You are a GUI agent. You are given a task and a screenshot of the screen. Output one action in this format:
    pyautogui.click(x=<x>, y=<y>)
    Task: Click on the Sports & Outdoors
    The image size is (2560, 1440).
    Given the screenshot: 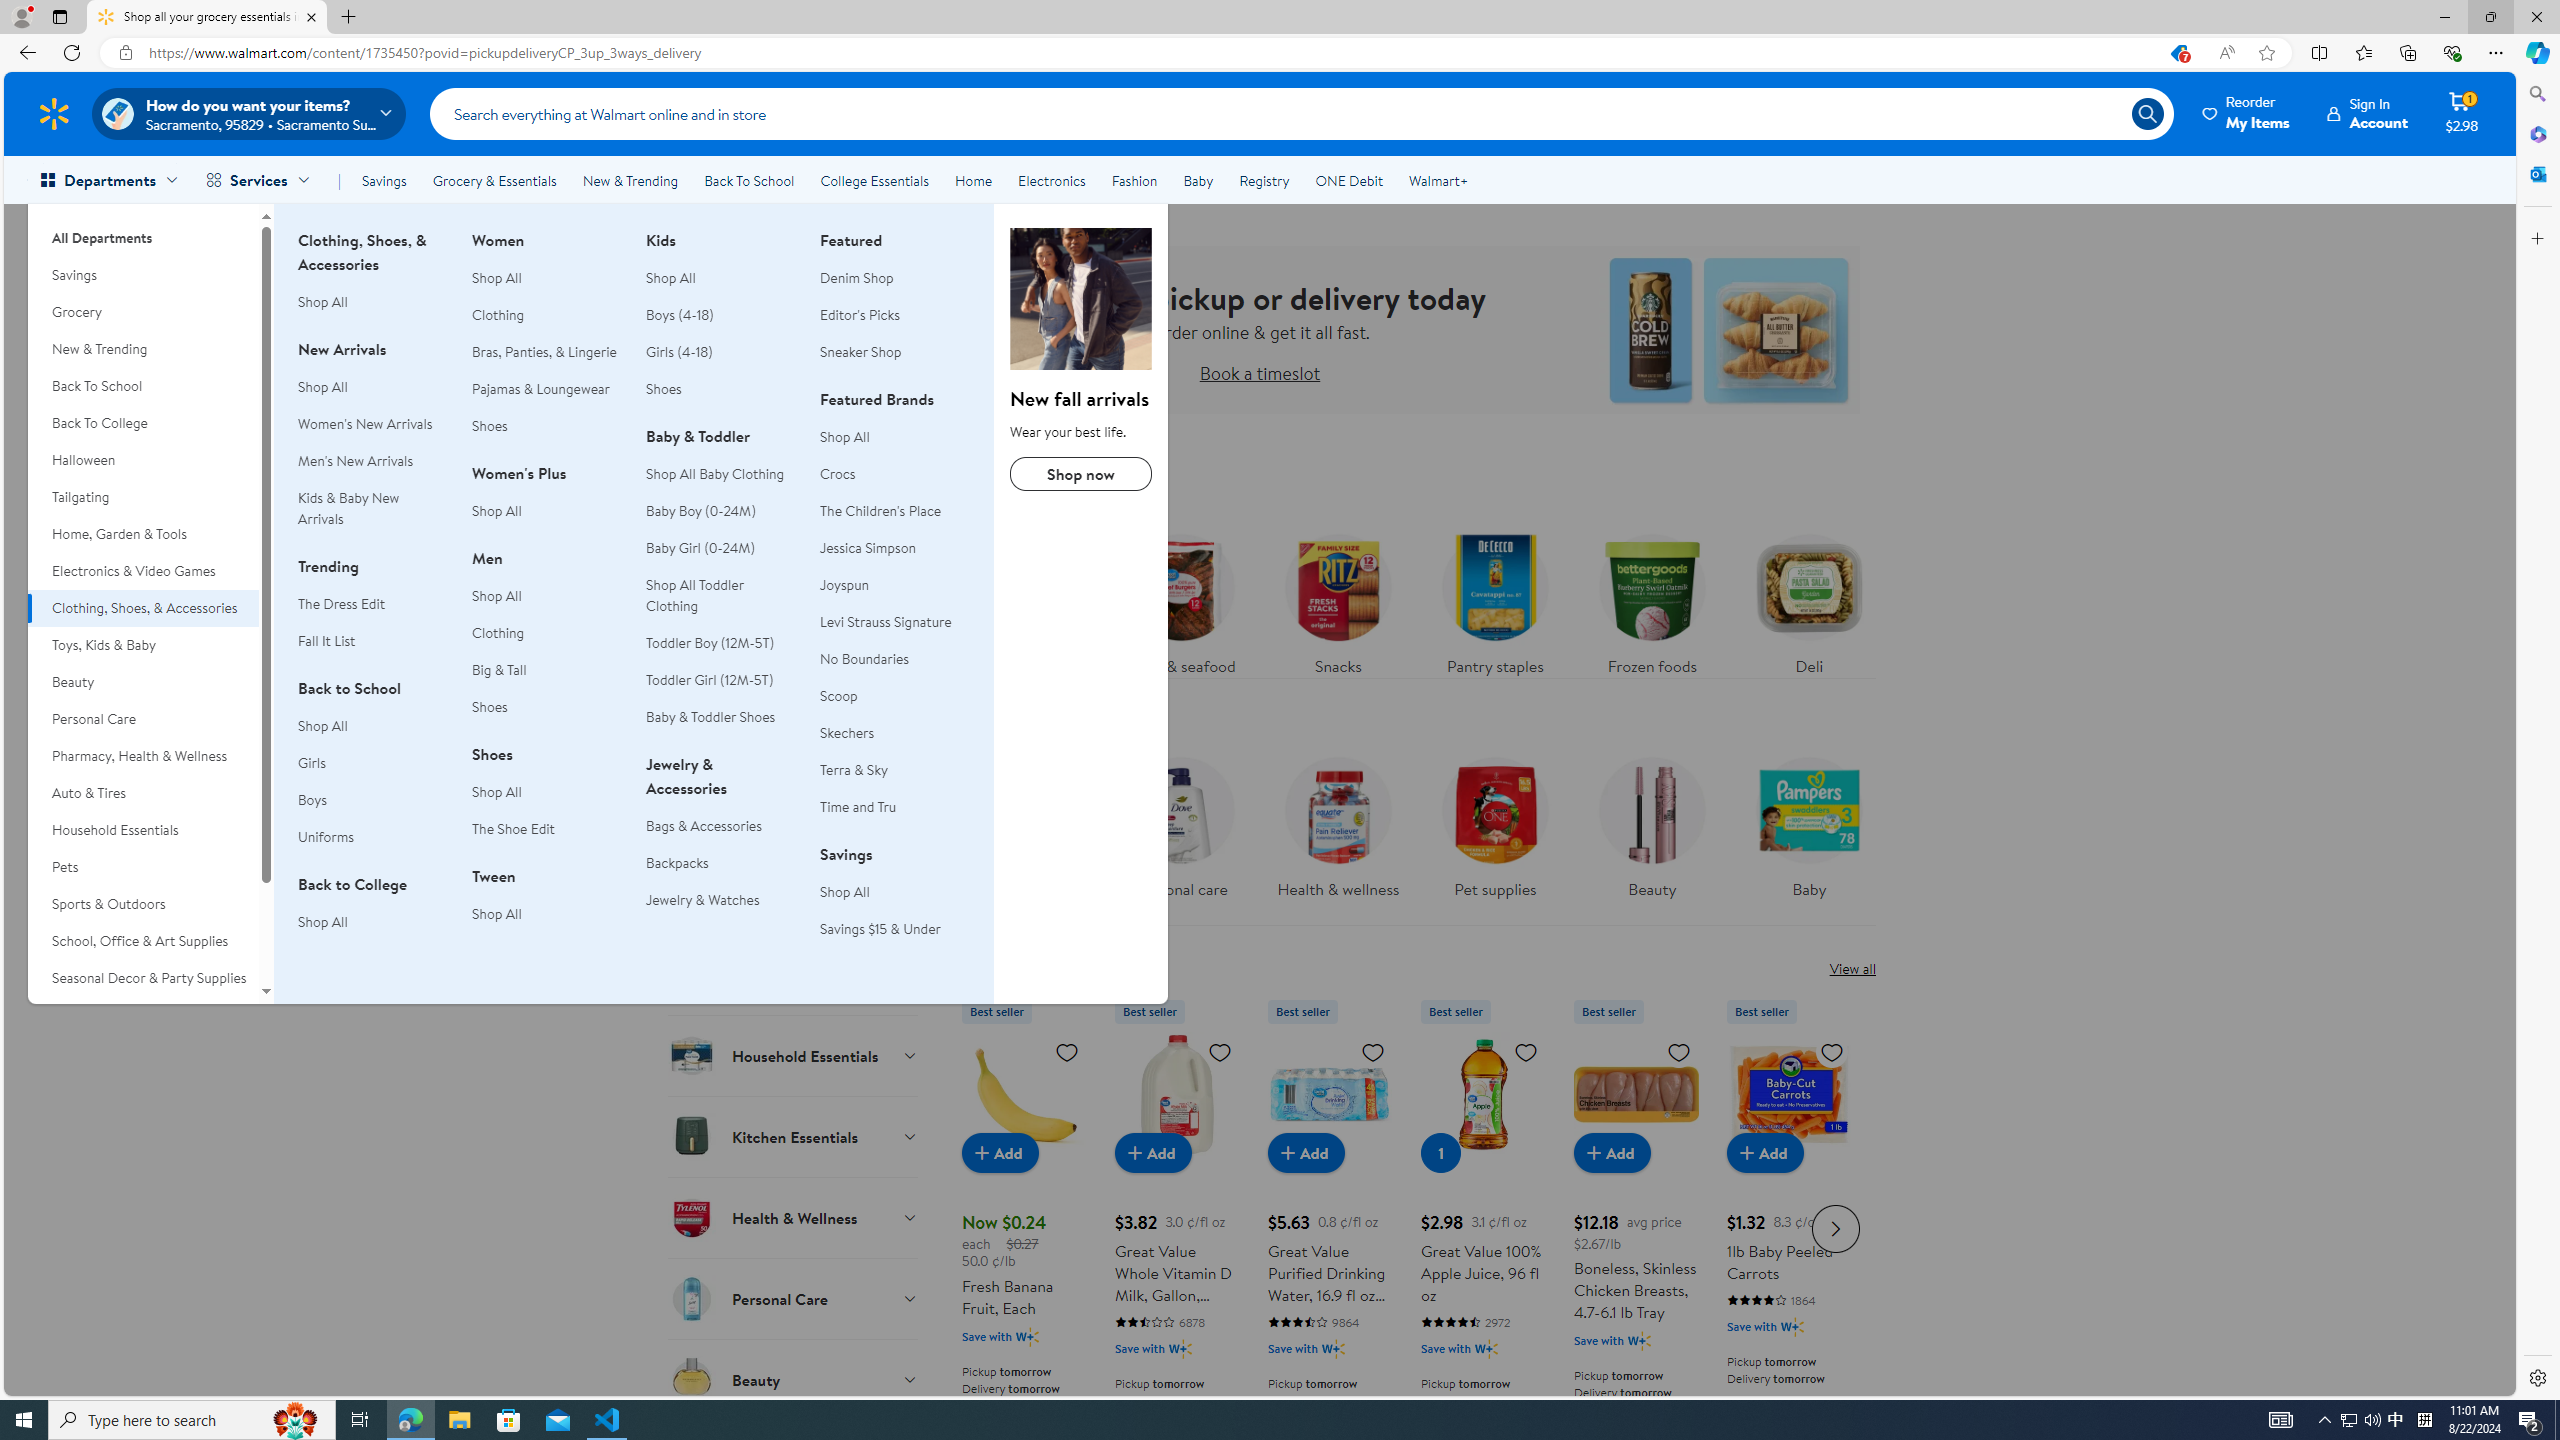 What is the action you would take?
    pyautogui.click(x=143, y=904)
    